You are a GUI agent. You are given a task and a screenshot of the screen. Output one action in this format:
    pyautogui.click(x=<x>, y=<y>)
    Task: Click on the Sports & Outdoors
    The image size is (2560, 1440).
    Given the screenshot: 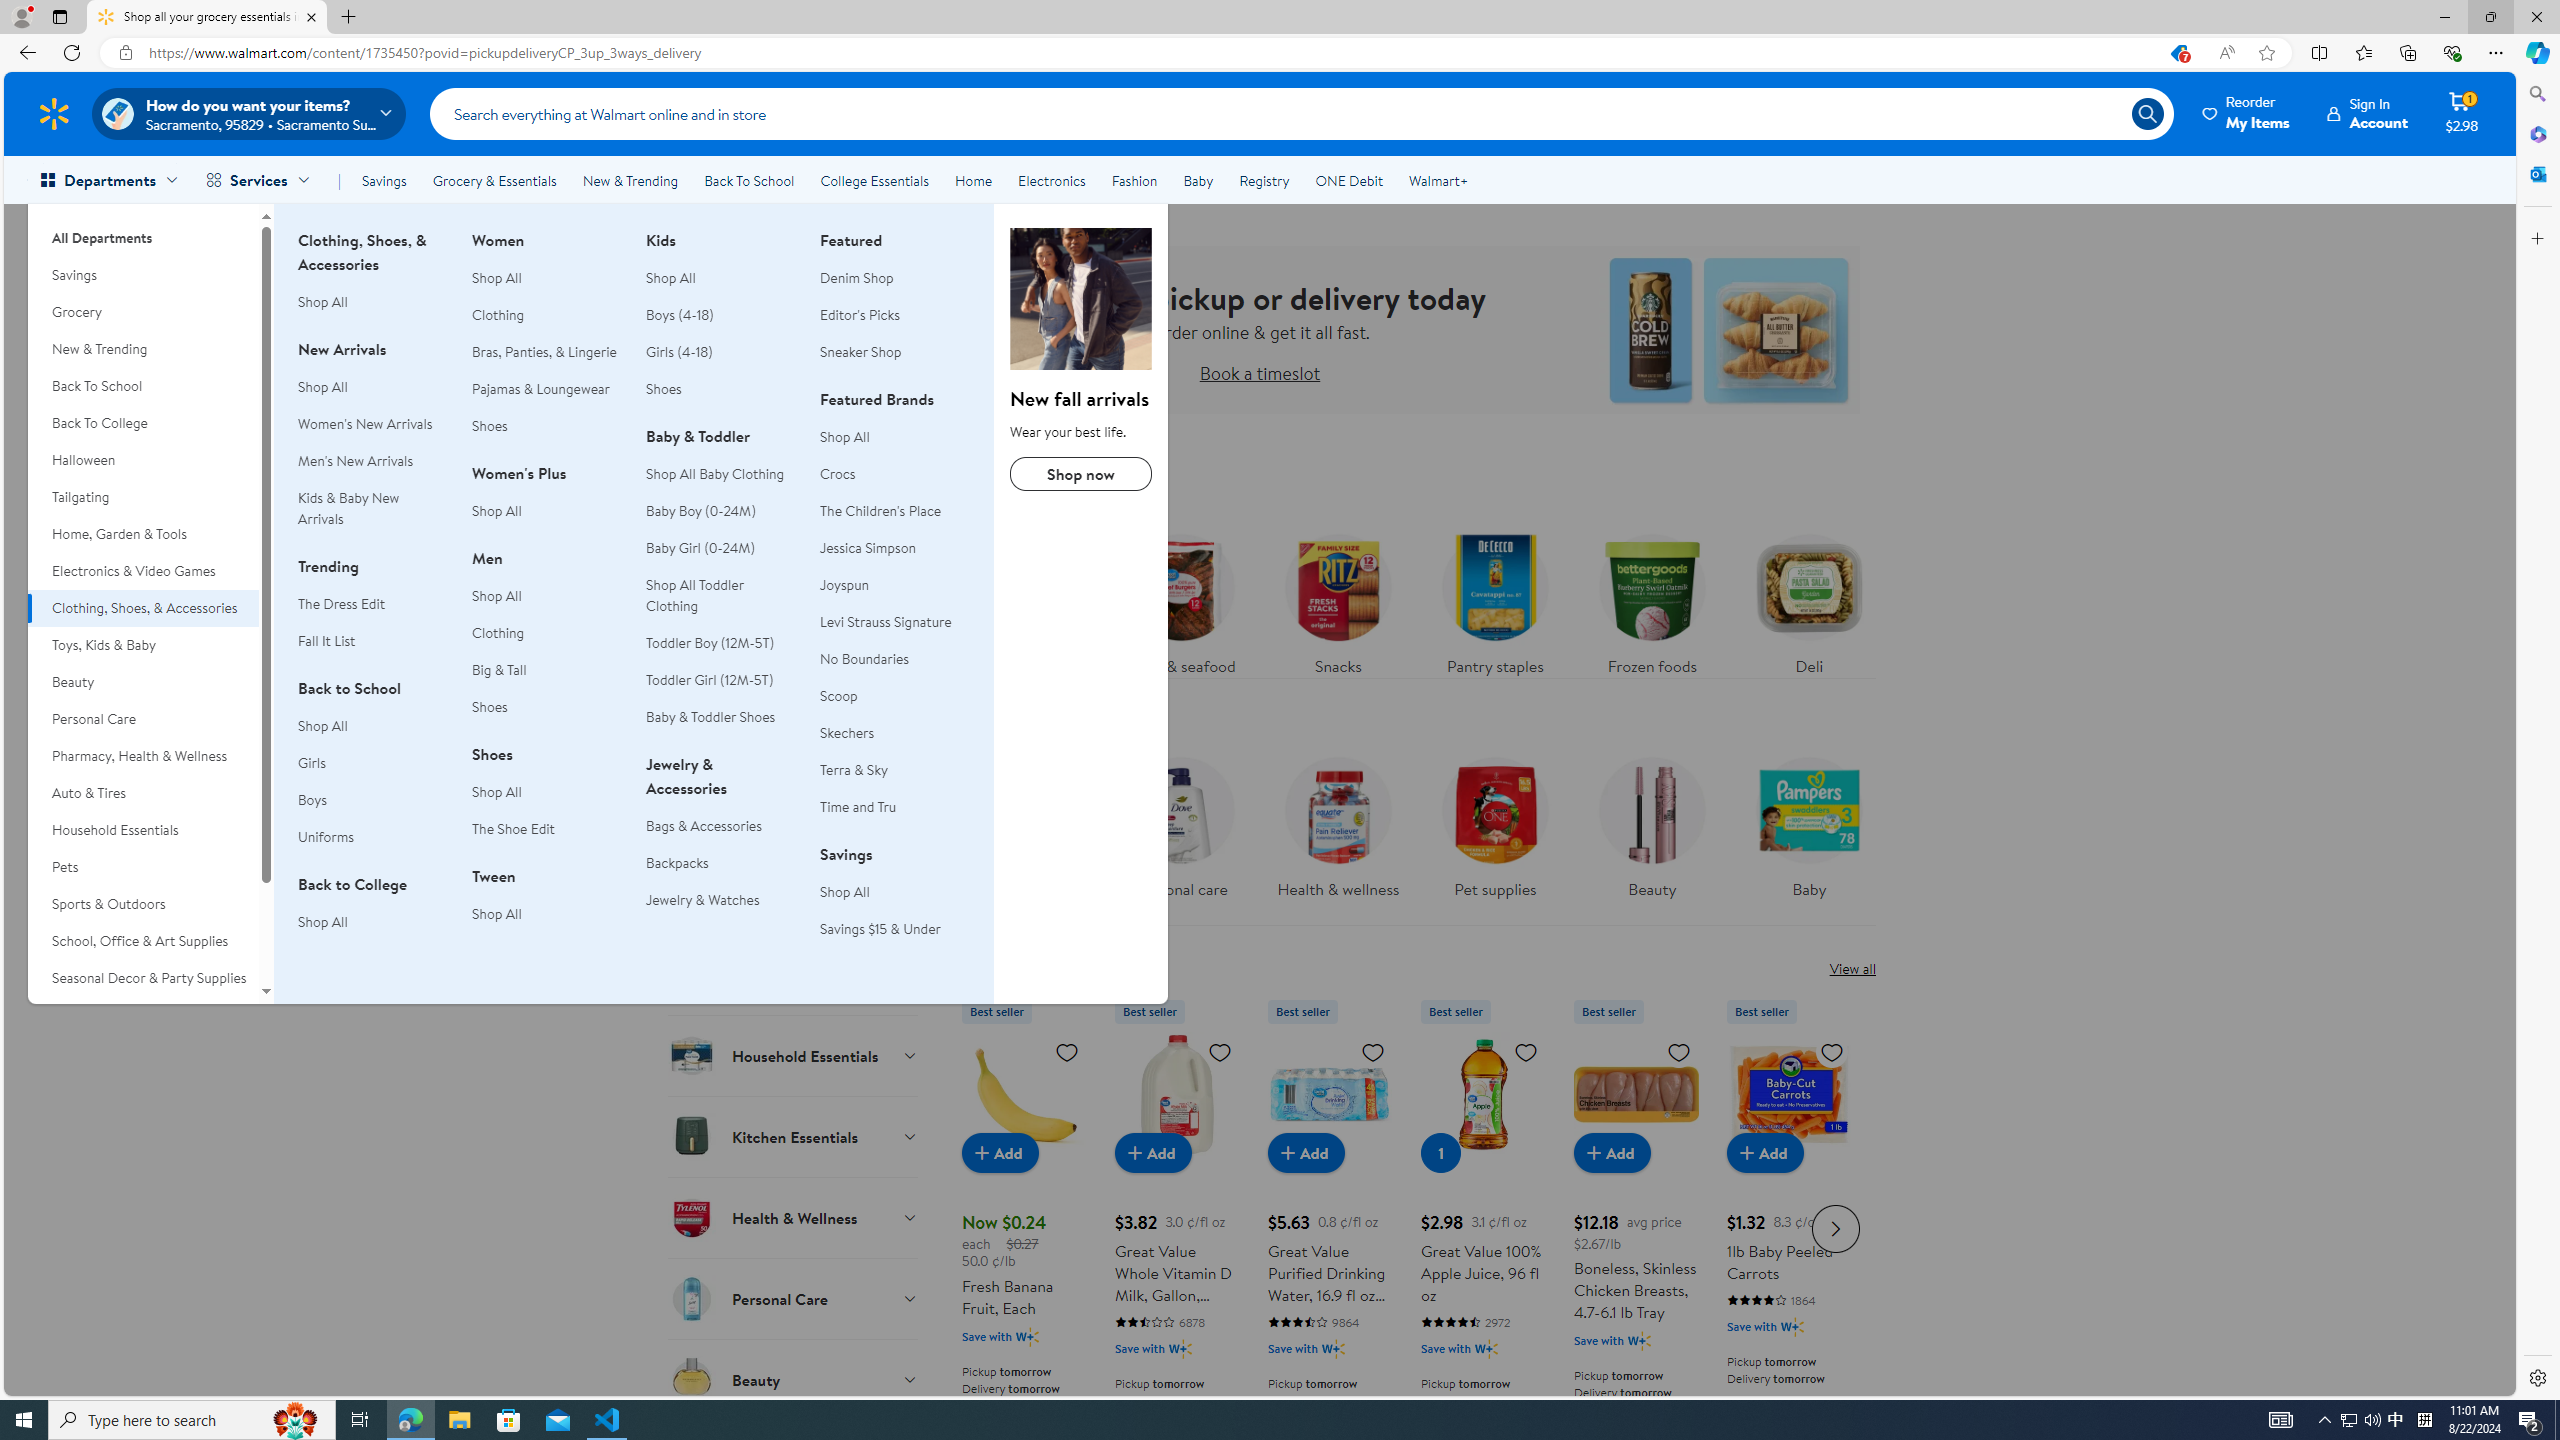 What is the action you would take?
    pyautogui.click(x=143, y=904)
    